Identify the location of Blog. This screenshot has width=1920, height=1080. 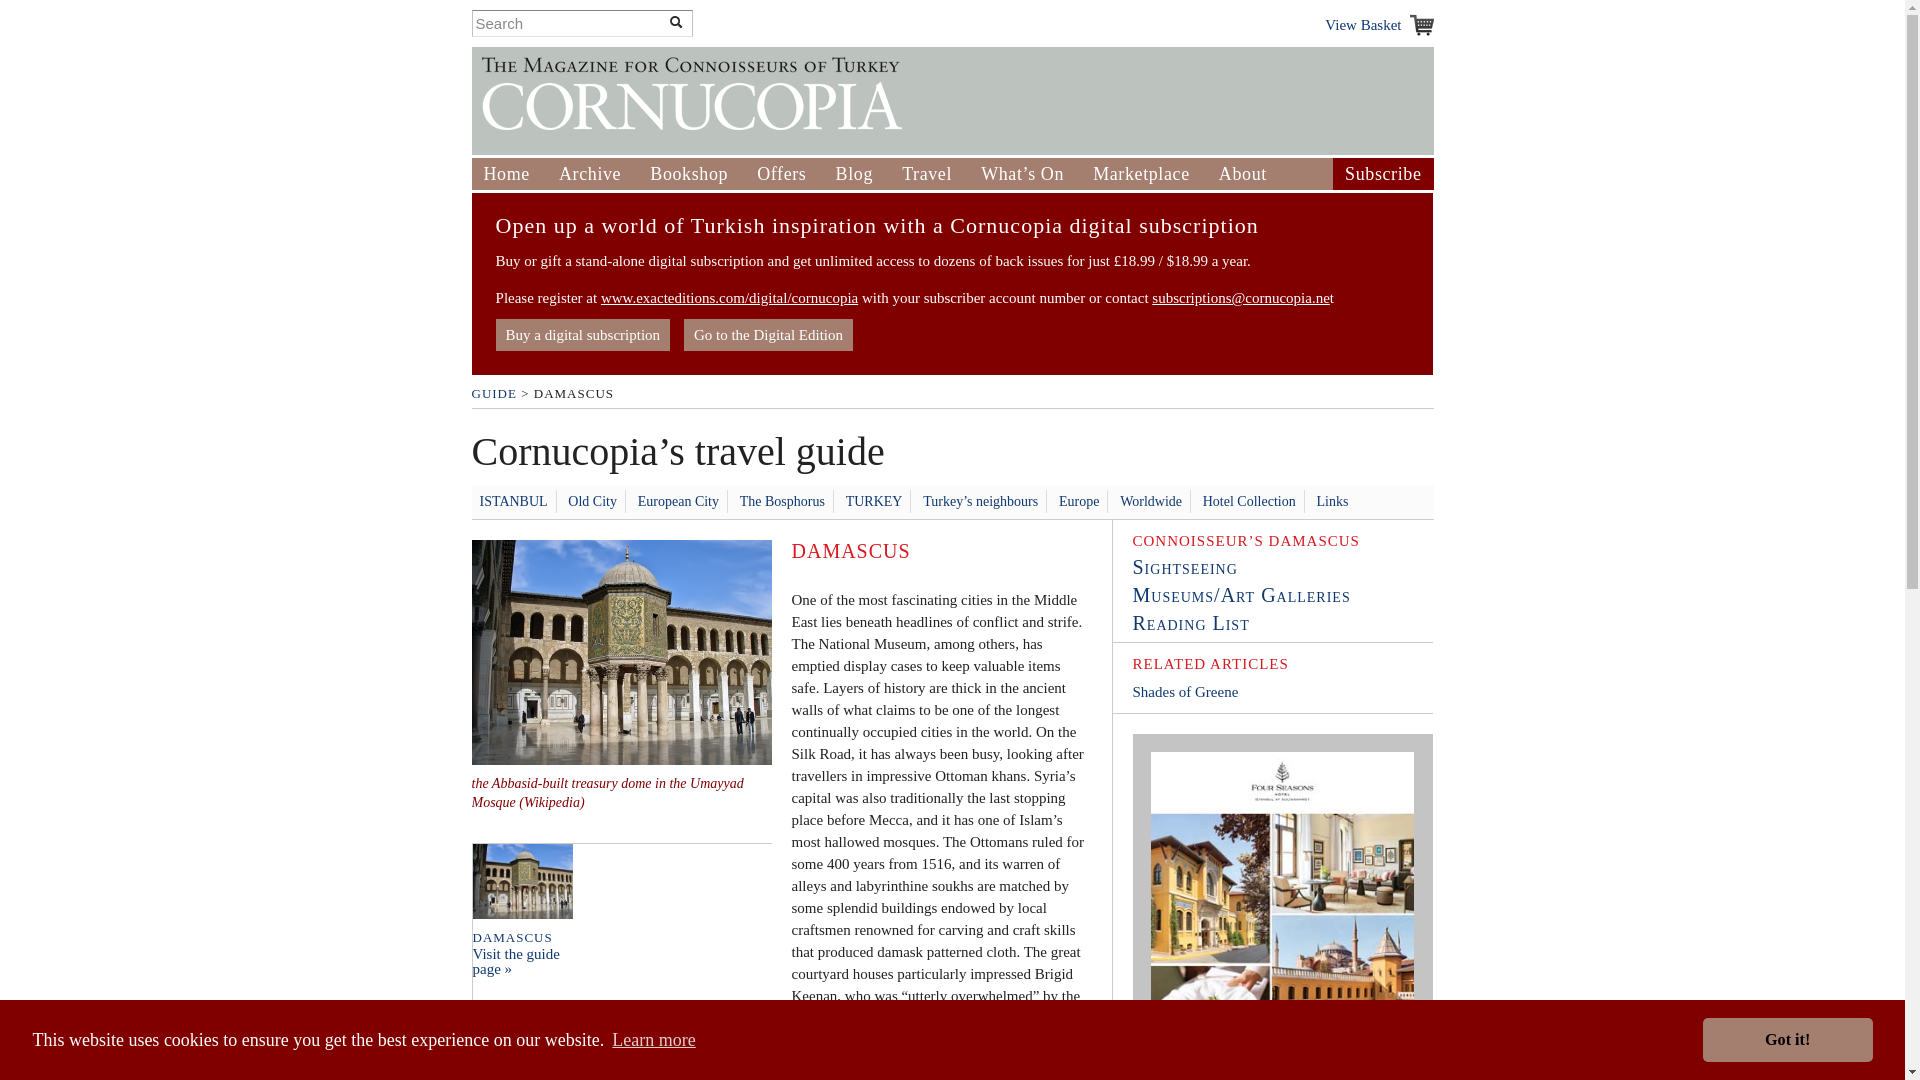
(854, 174).